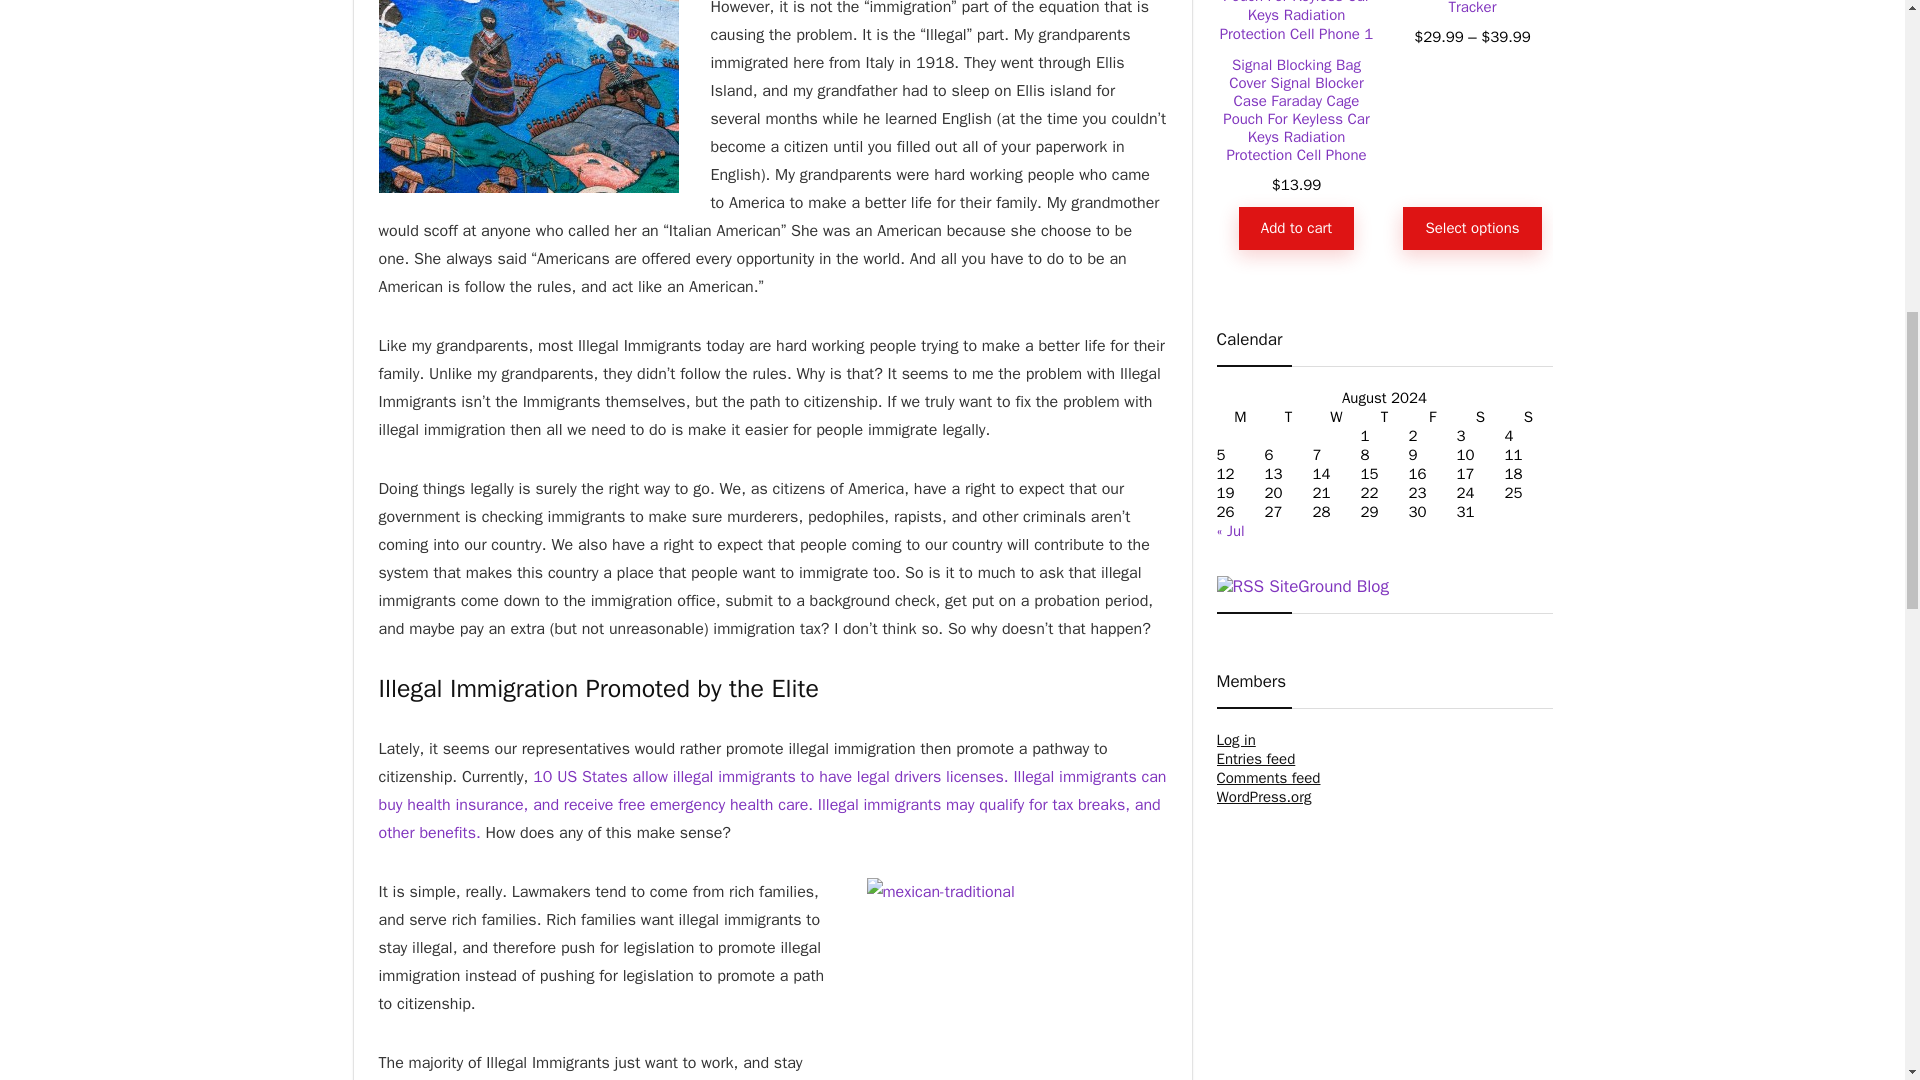  I want to click on Thursday, so click(1383, 417).